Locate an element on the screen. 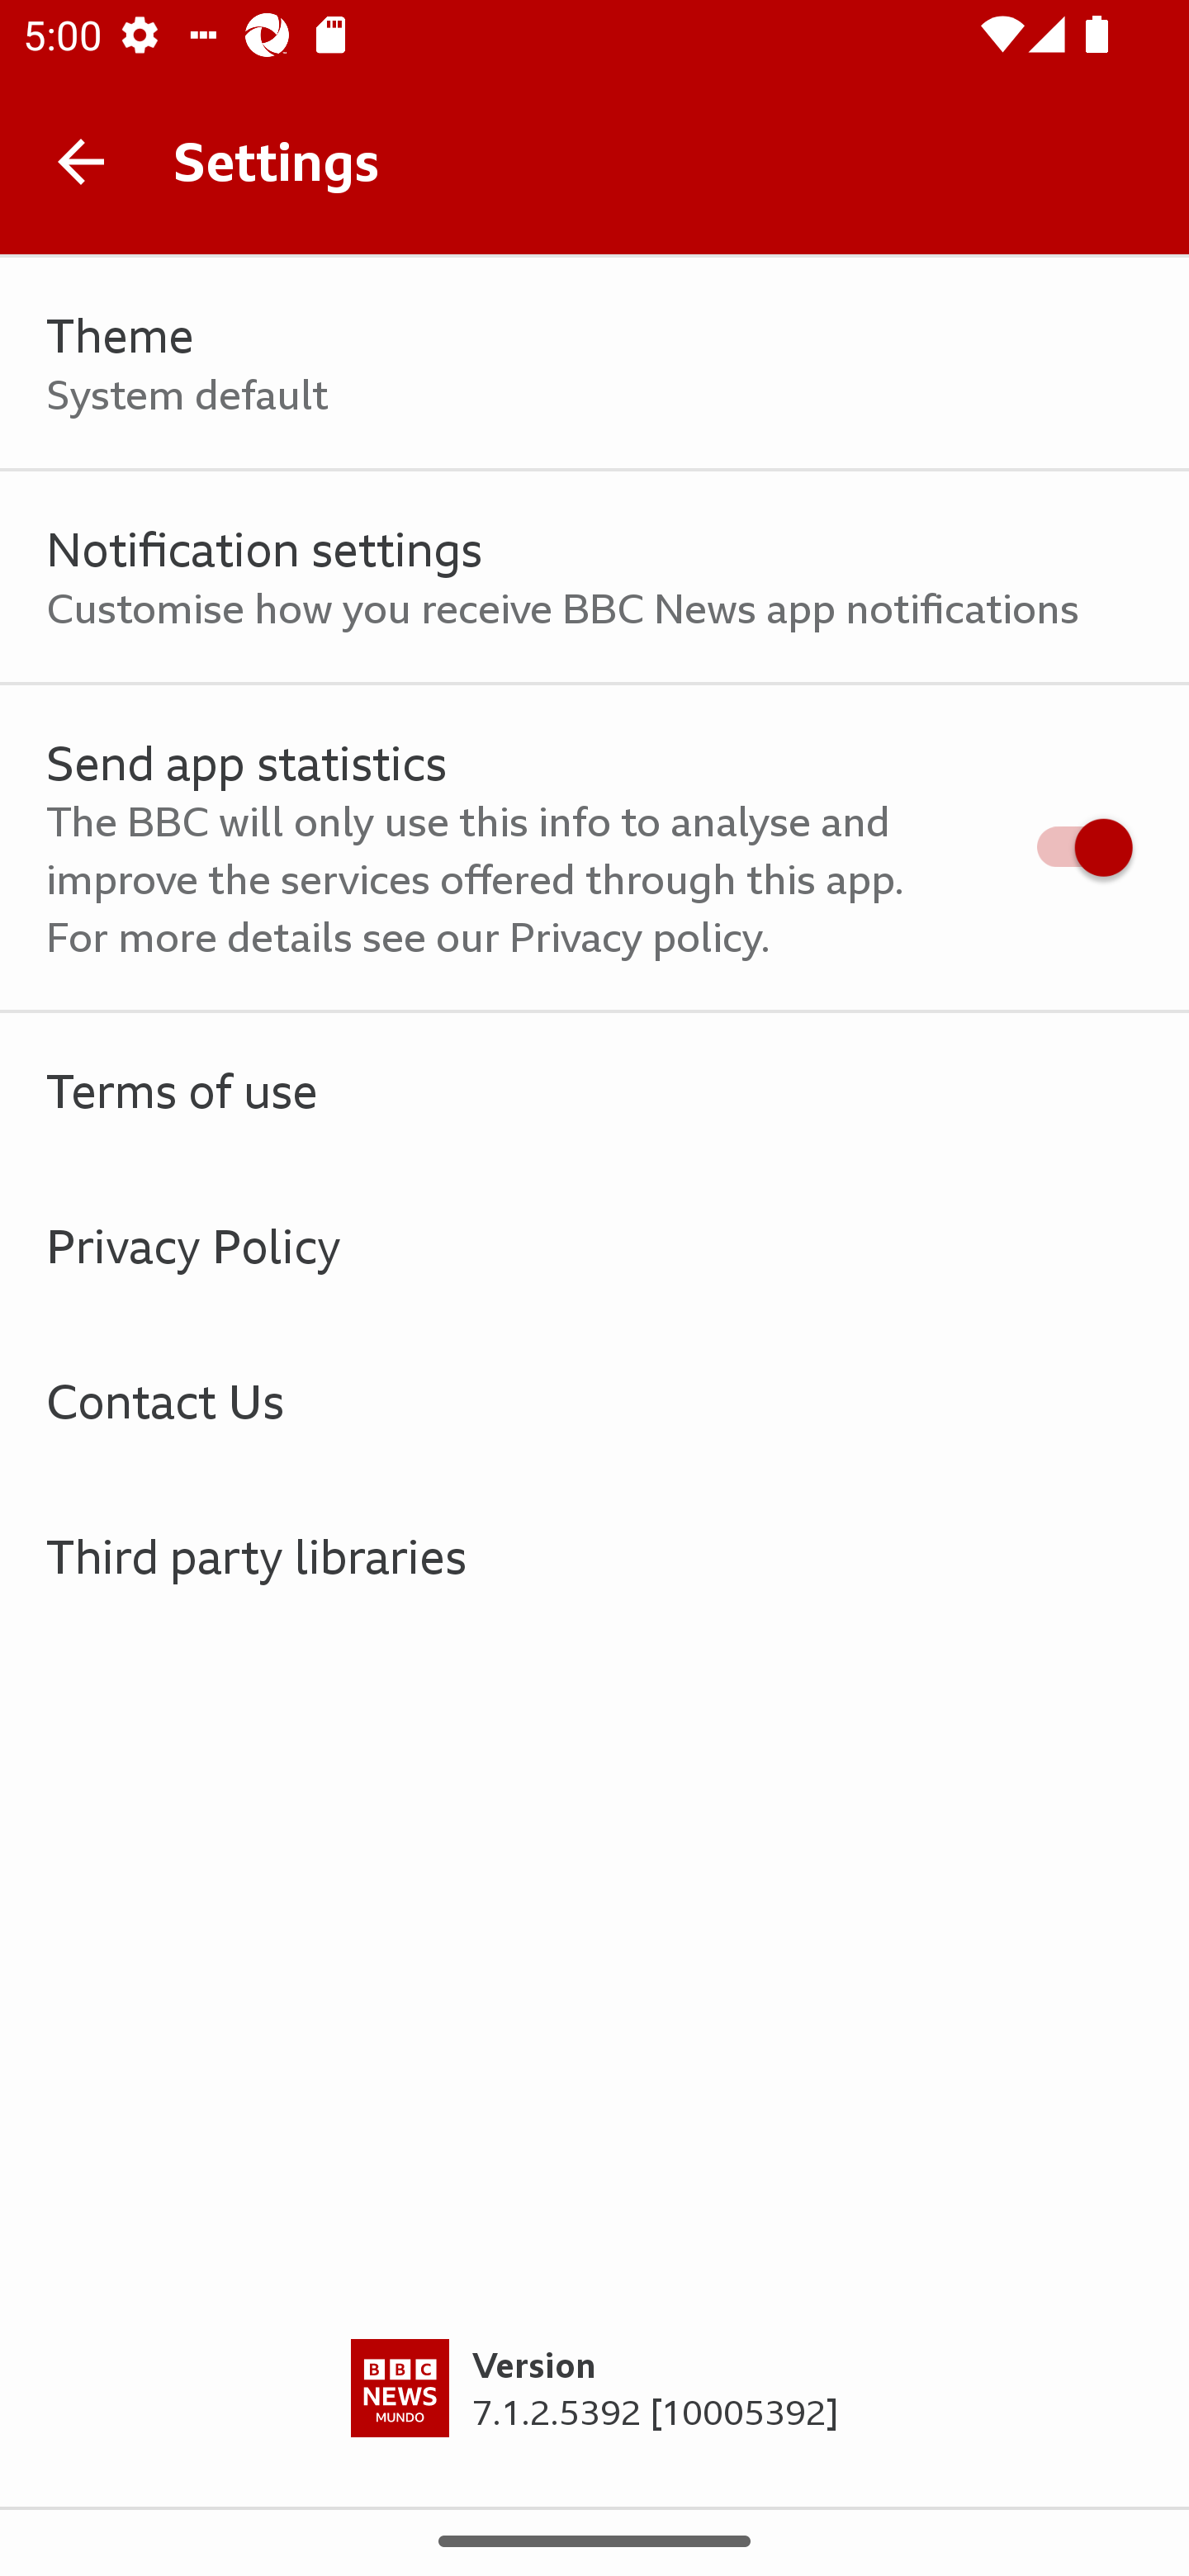 The width and height of the screenshot is (1189, 2576). Contact Us is located at coordinates (594, 1400).